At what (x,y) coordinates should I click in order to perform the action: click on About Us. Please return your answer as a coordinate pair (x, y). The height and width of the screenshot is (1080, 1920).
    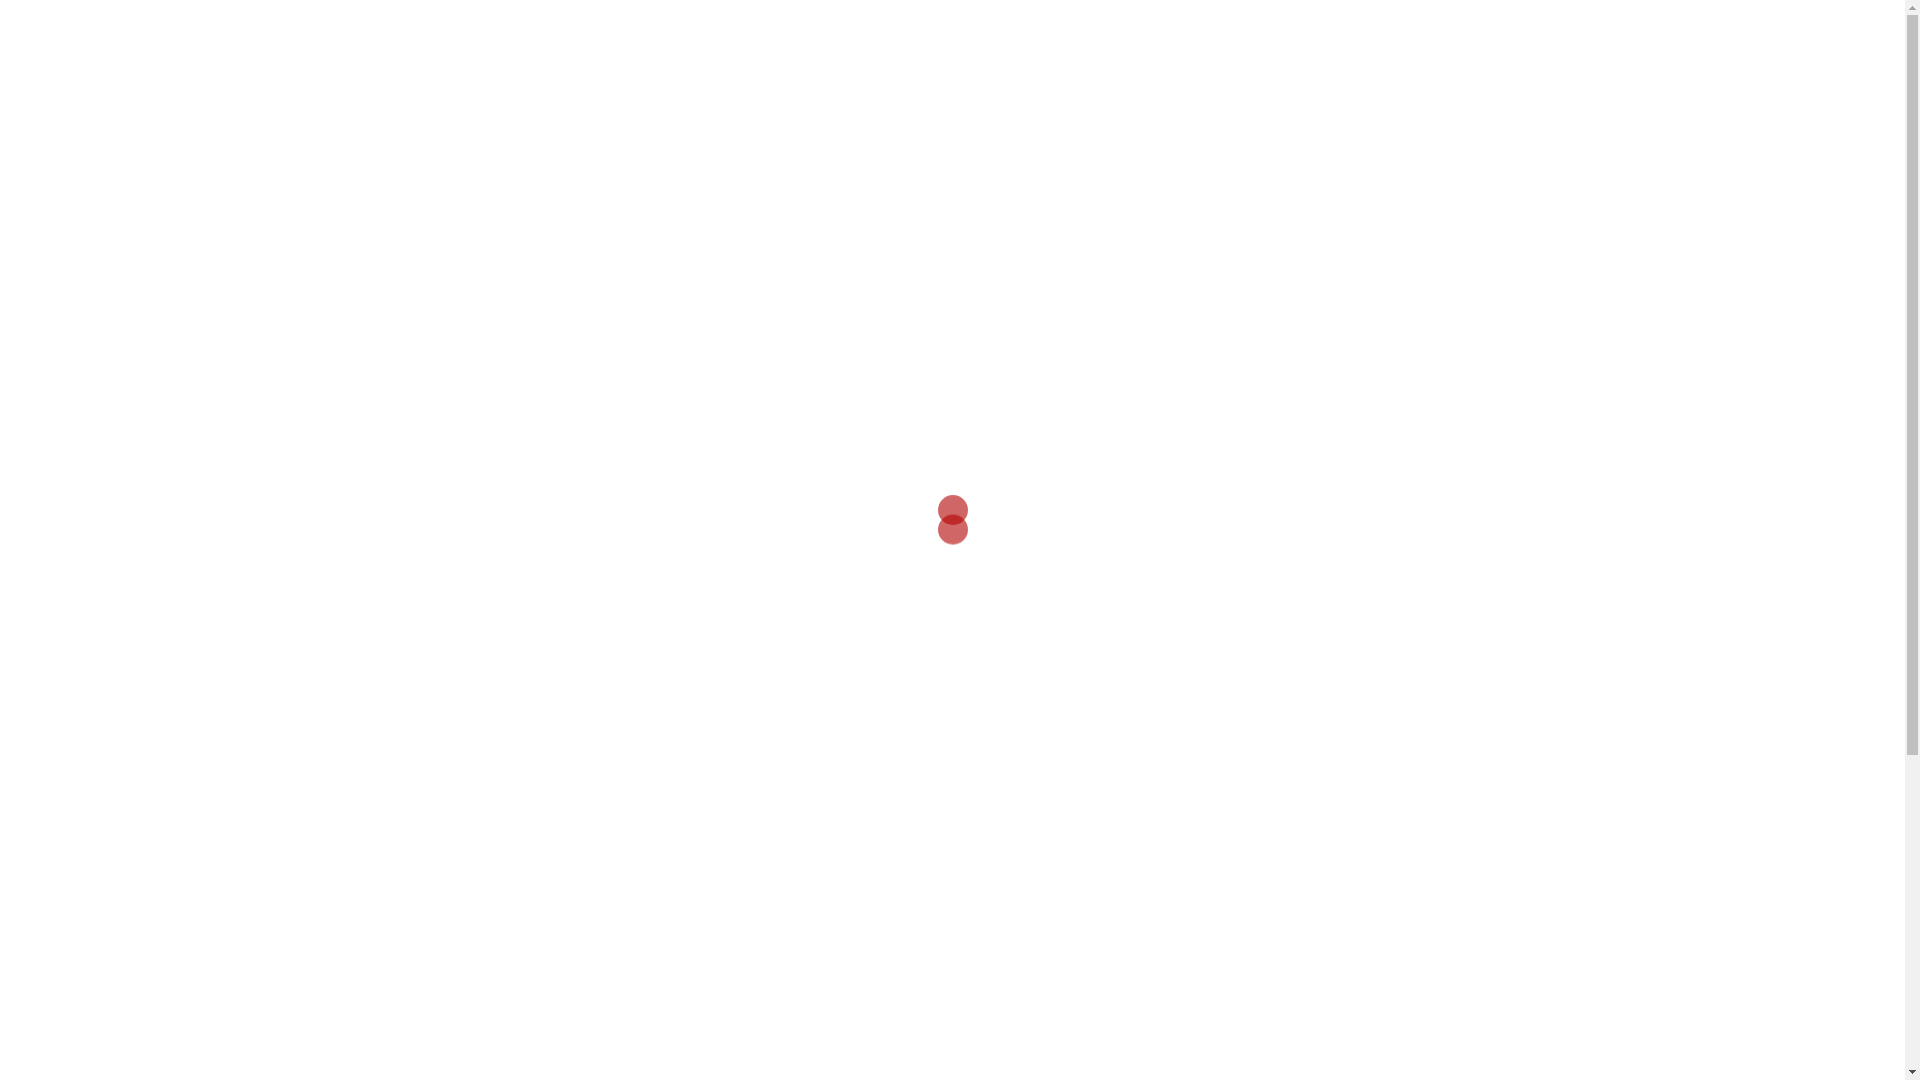
    Looking at the image, I should click on (1369, 37).